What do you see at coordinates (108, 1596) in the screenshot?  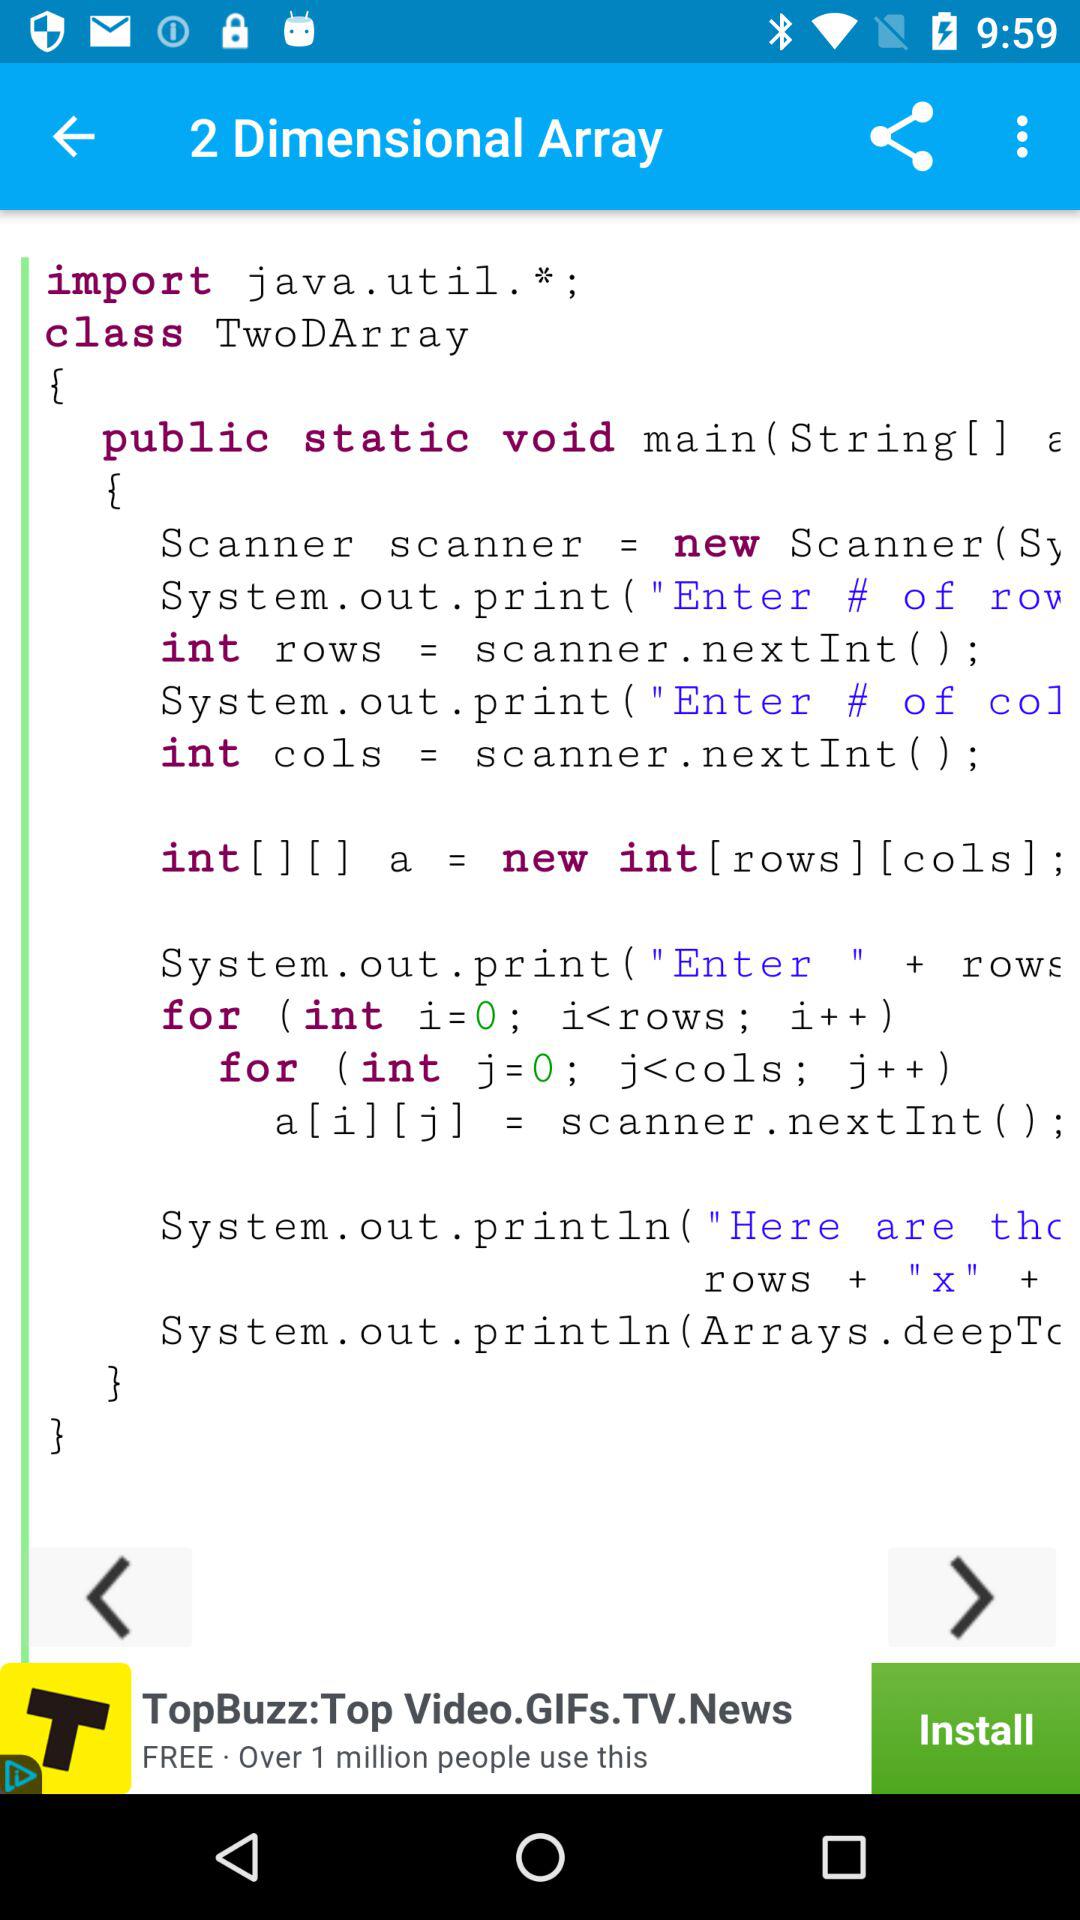 I see `scroll to the left` at bounding box center [108, 1596].